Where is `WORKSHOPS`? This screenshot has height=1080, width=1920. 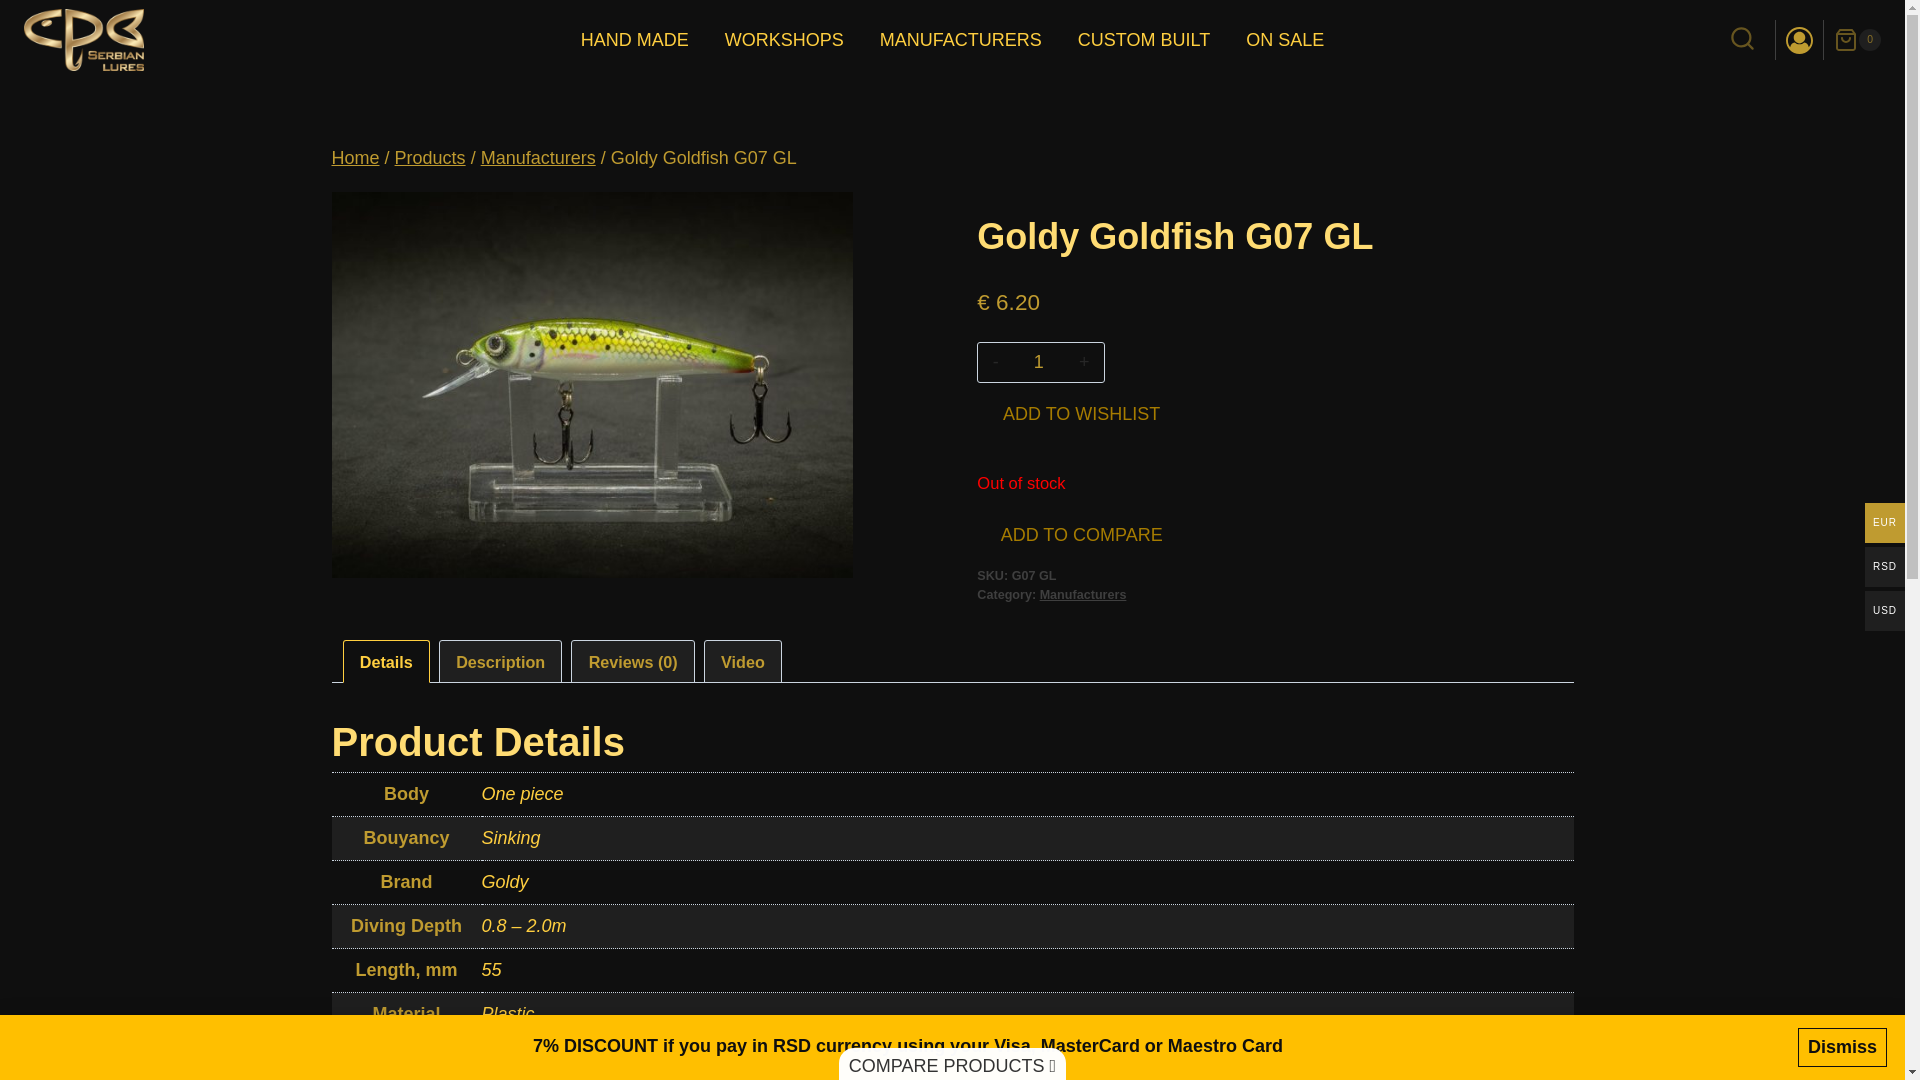 WORKSHOPS is located at coordinates (784, 40).